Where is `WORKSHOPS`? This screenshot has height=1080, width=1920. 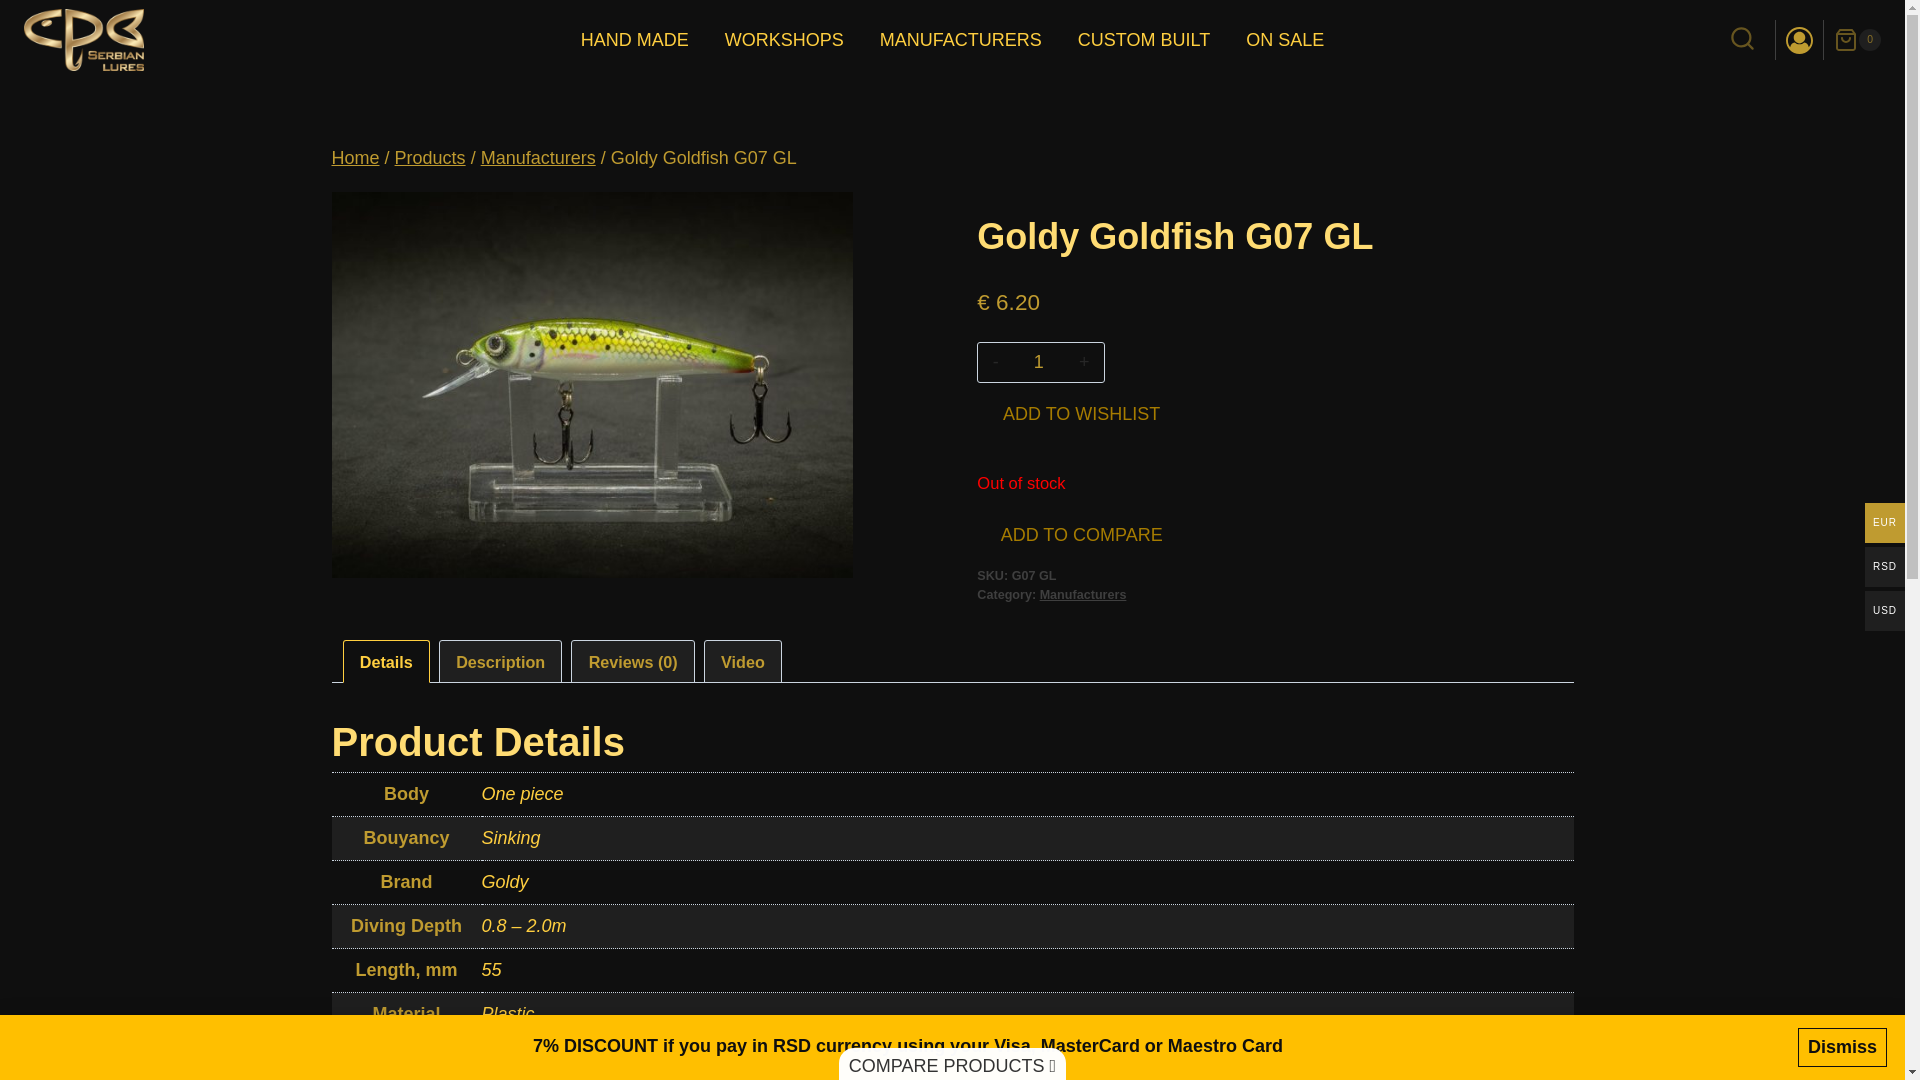 WORKSHOPS is located at coordinates (784, 40).